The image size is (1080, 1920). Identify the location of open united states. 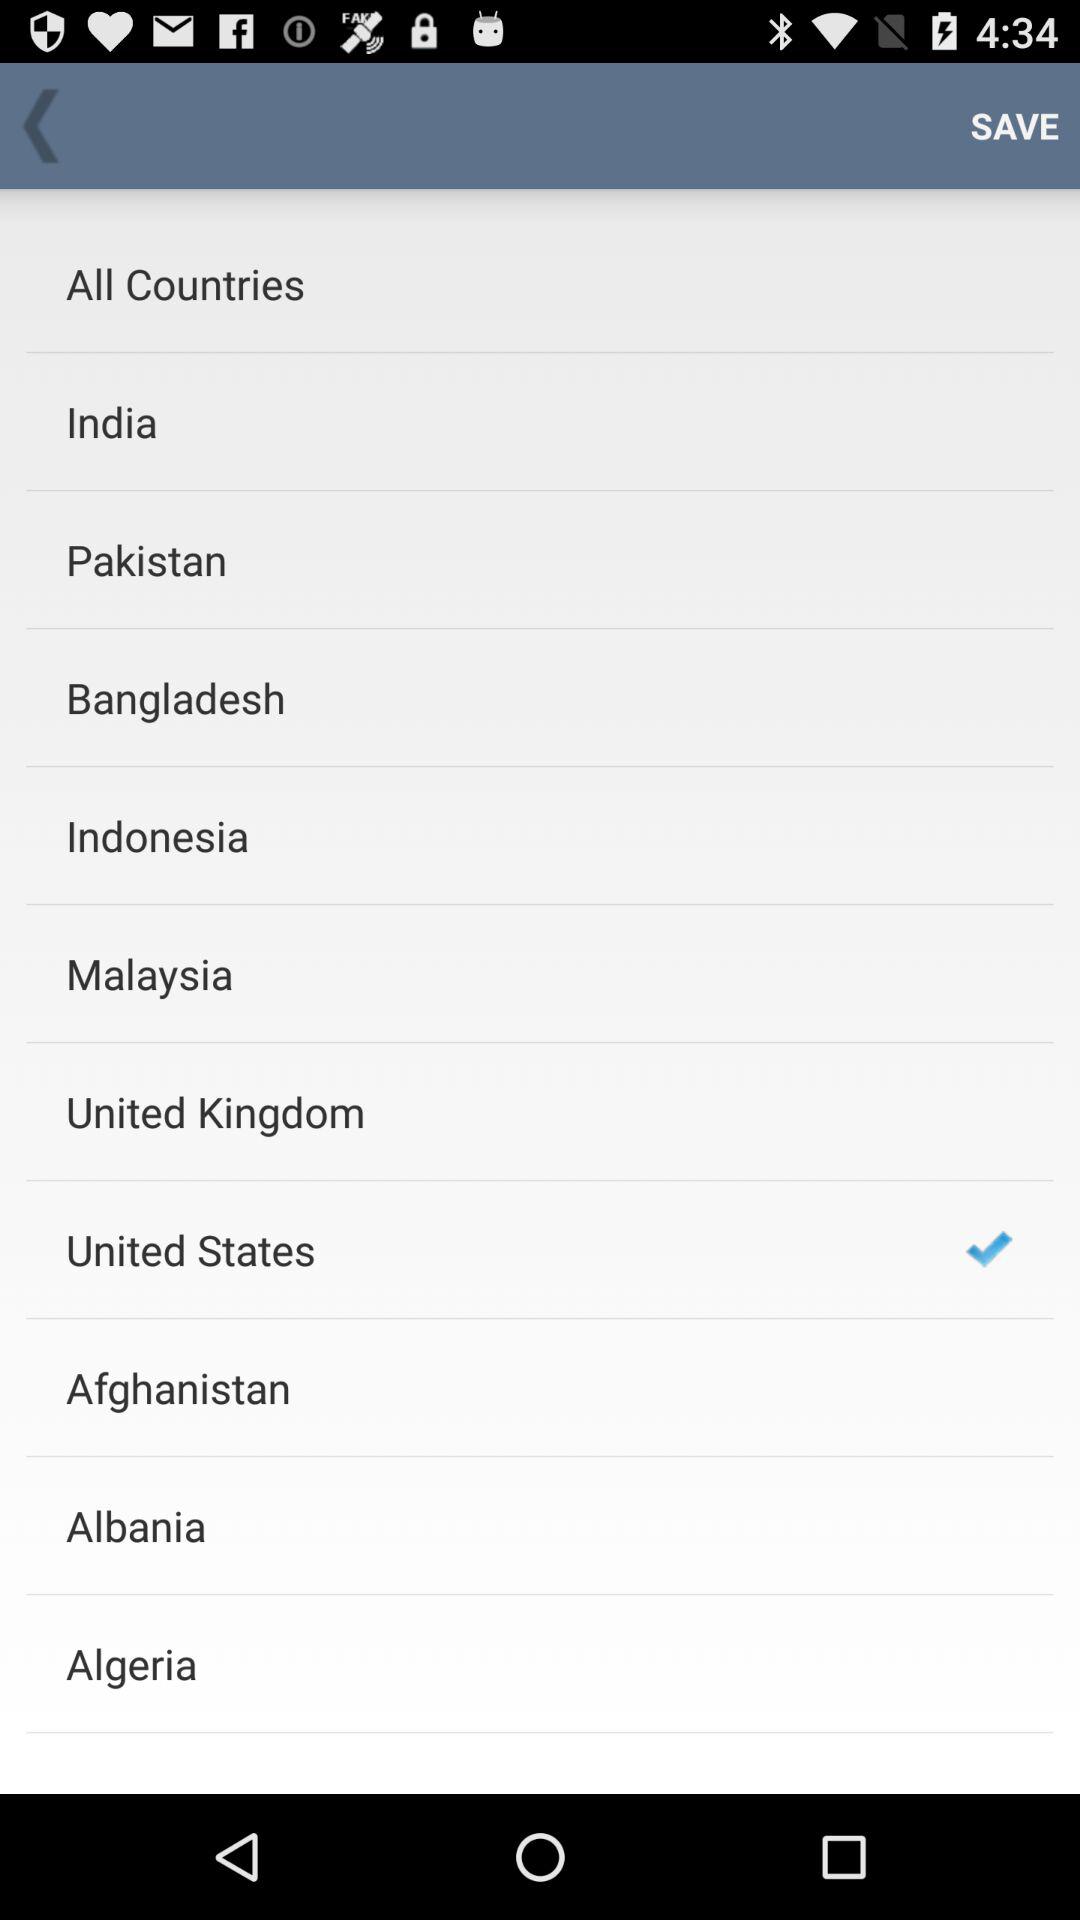
(489, 1249).